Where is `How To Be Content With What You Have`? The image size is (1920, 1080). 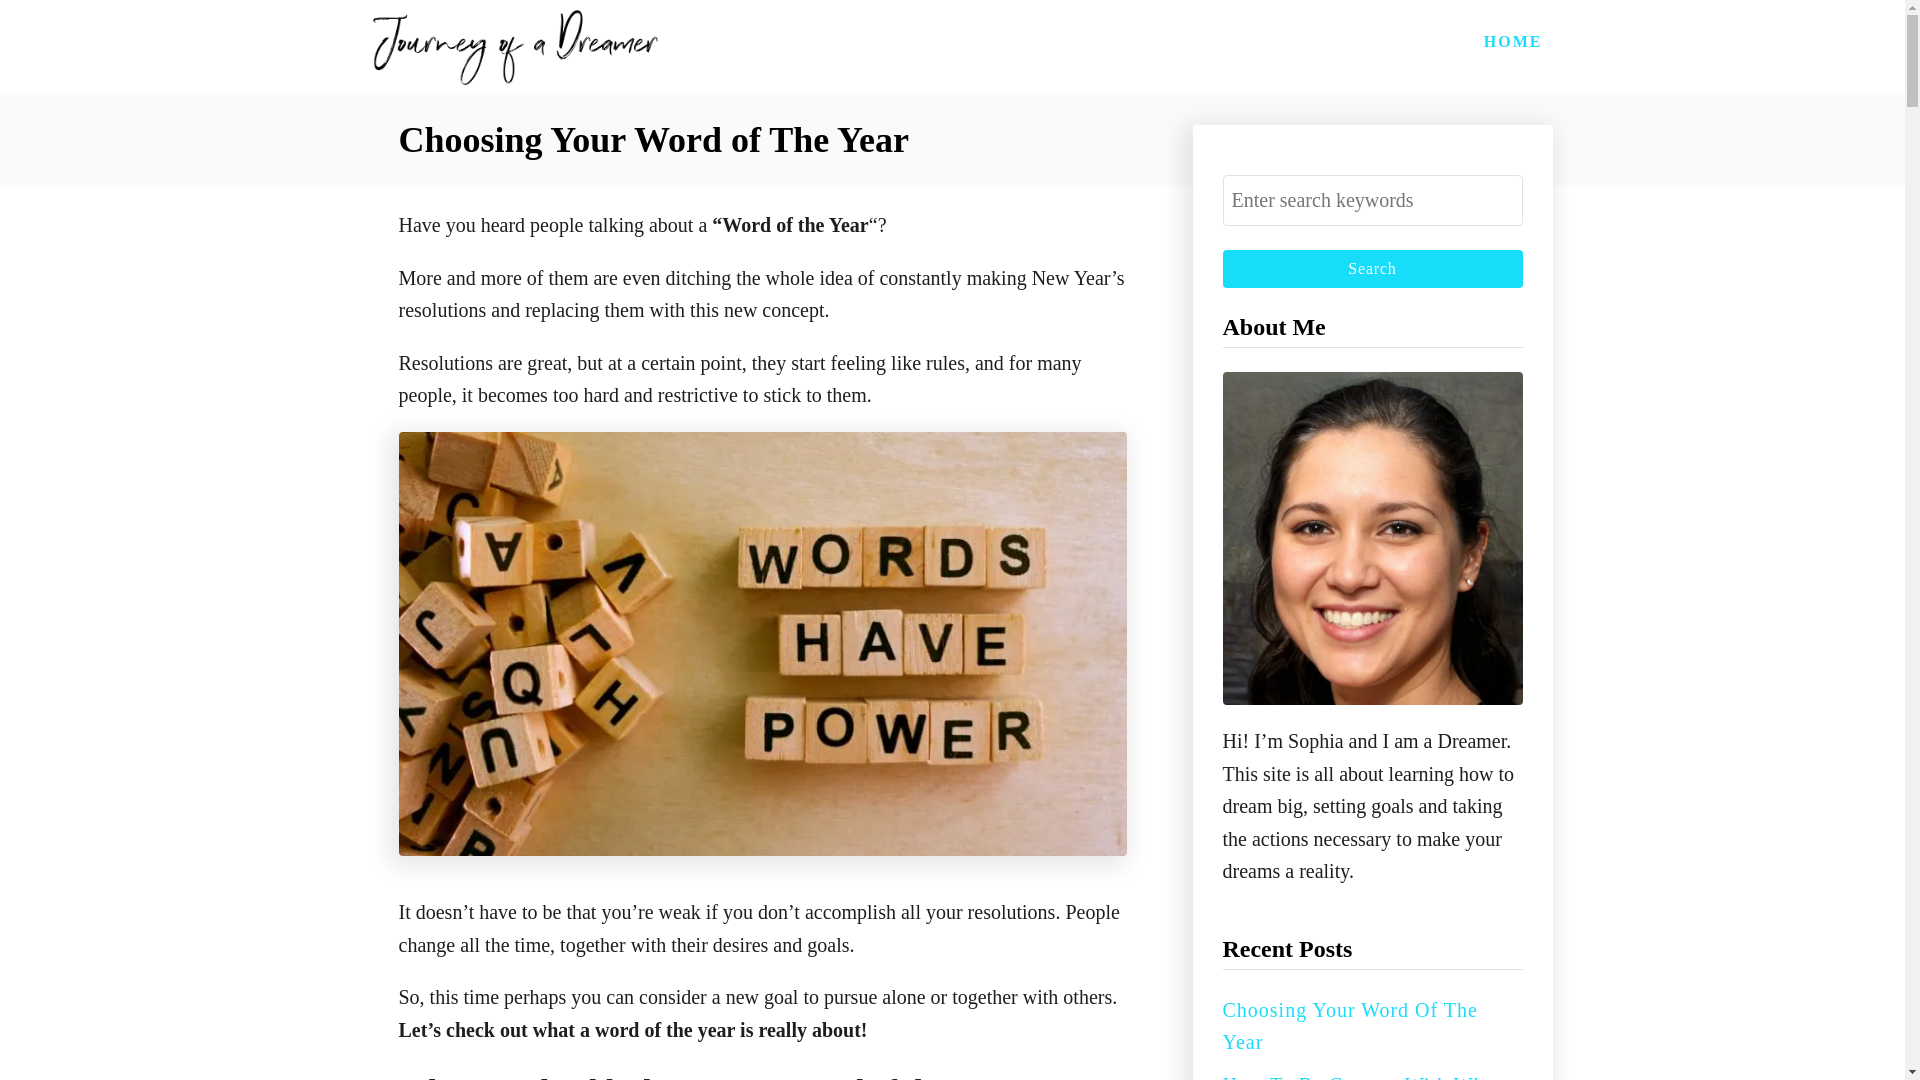
How To Be Content With What You Have is located at coordinates (1361, 1076).